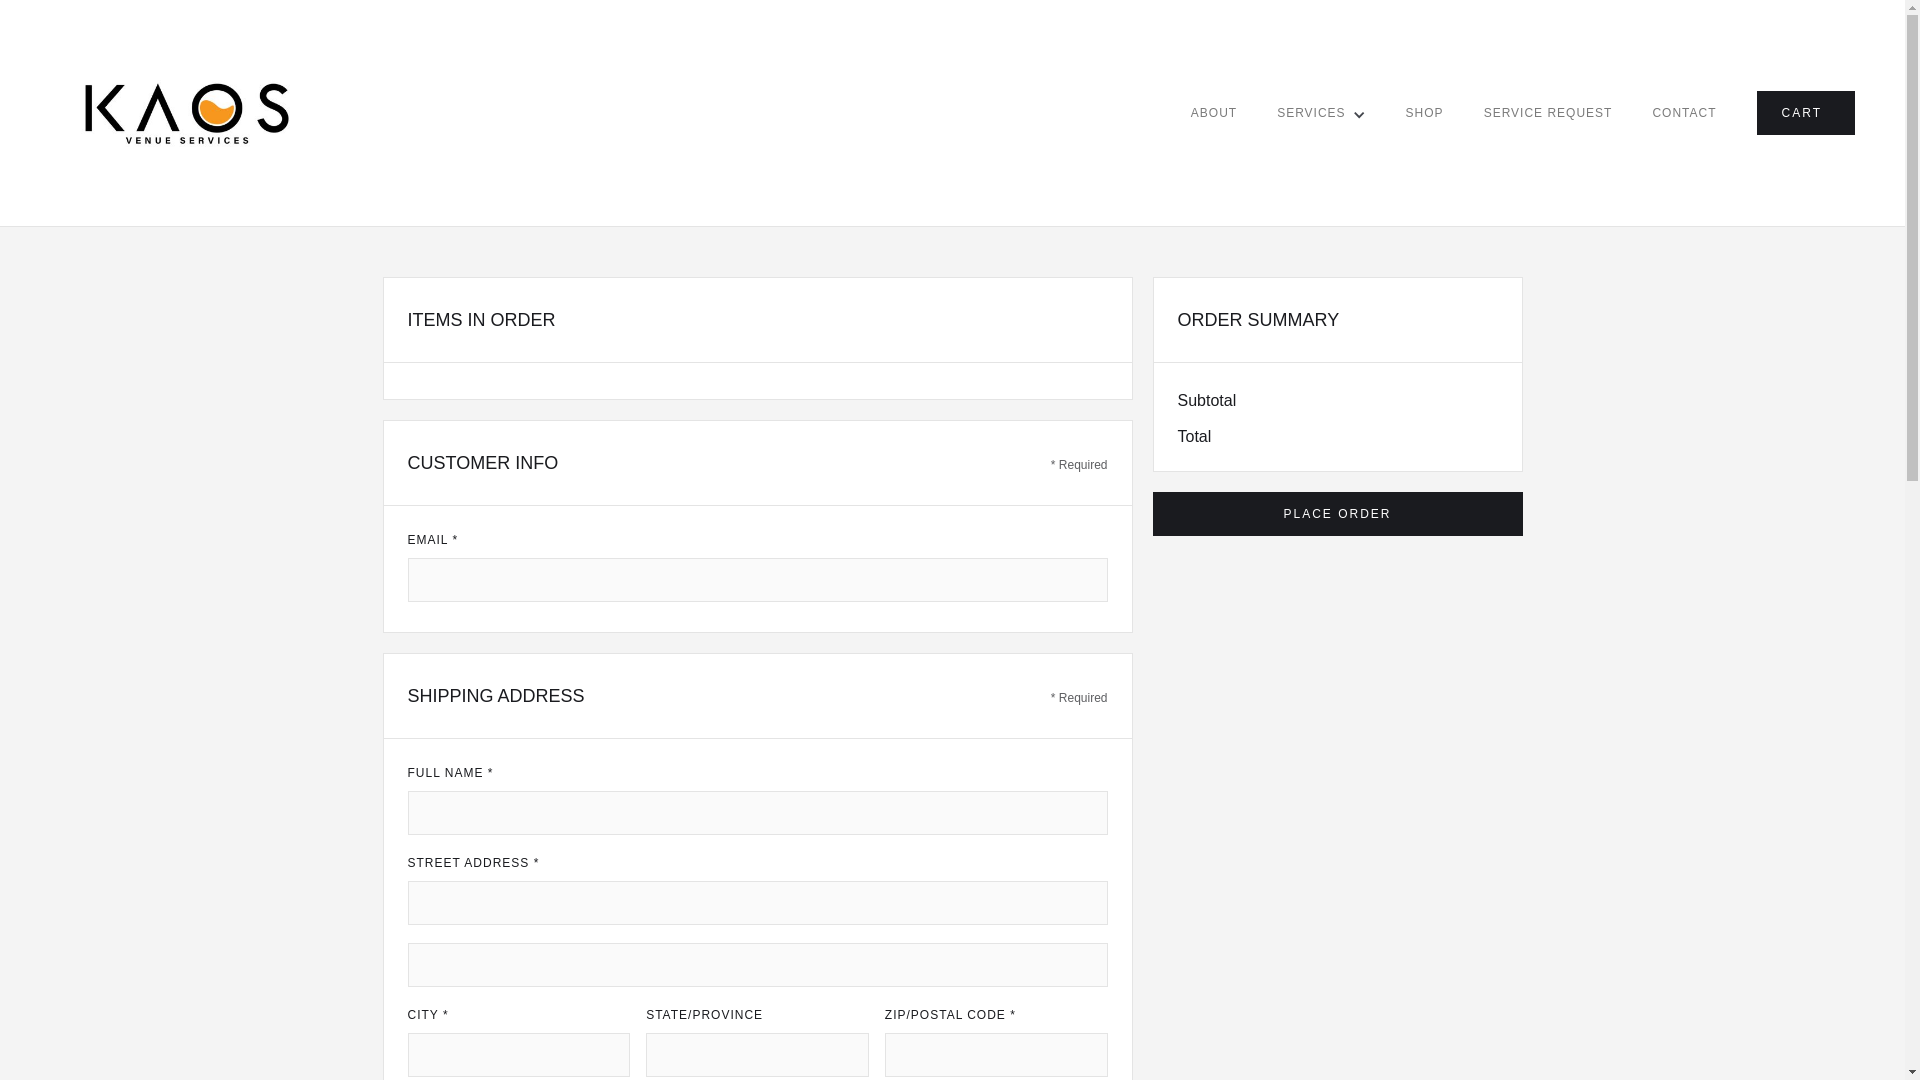 The width and height of the screenshot is (1920, 1080). Describe the element at coordinates (1806, 113) in the screenshot. I see `CART` at that location.